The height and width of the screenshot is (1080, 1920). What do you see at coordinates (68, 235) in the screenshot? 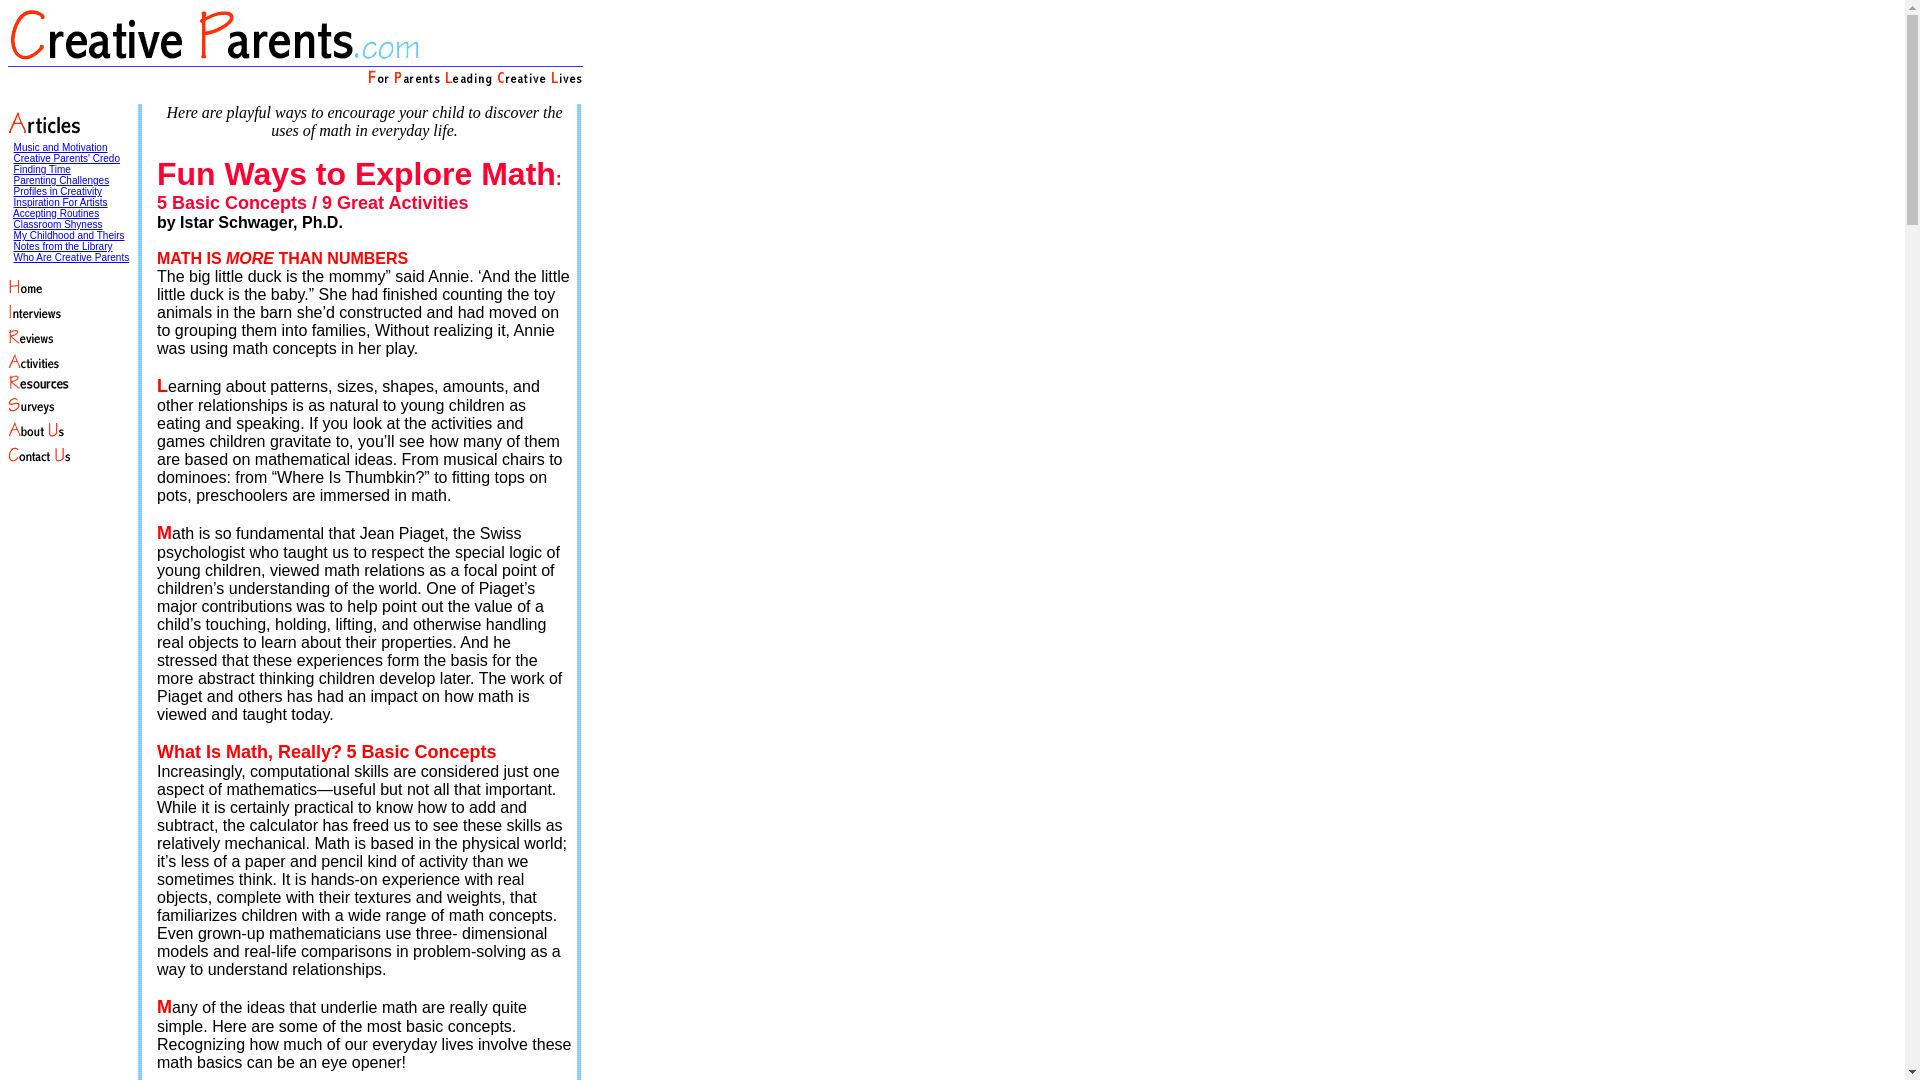
I see `My Childhood and Theirs` at bounding box center [68, 235].